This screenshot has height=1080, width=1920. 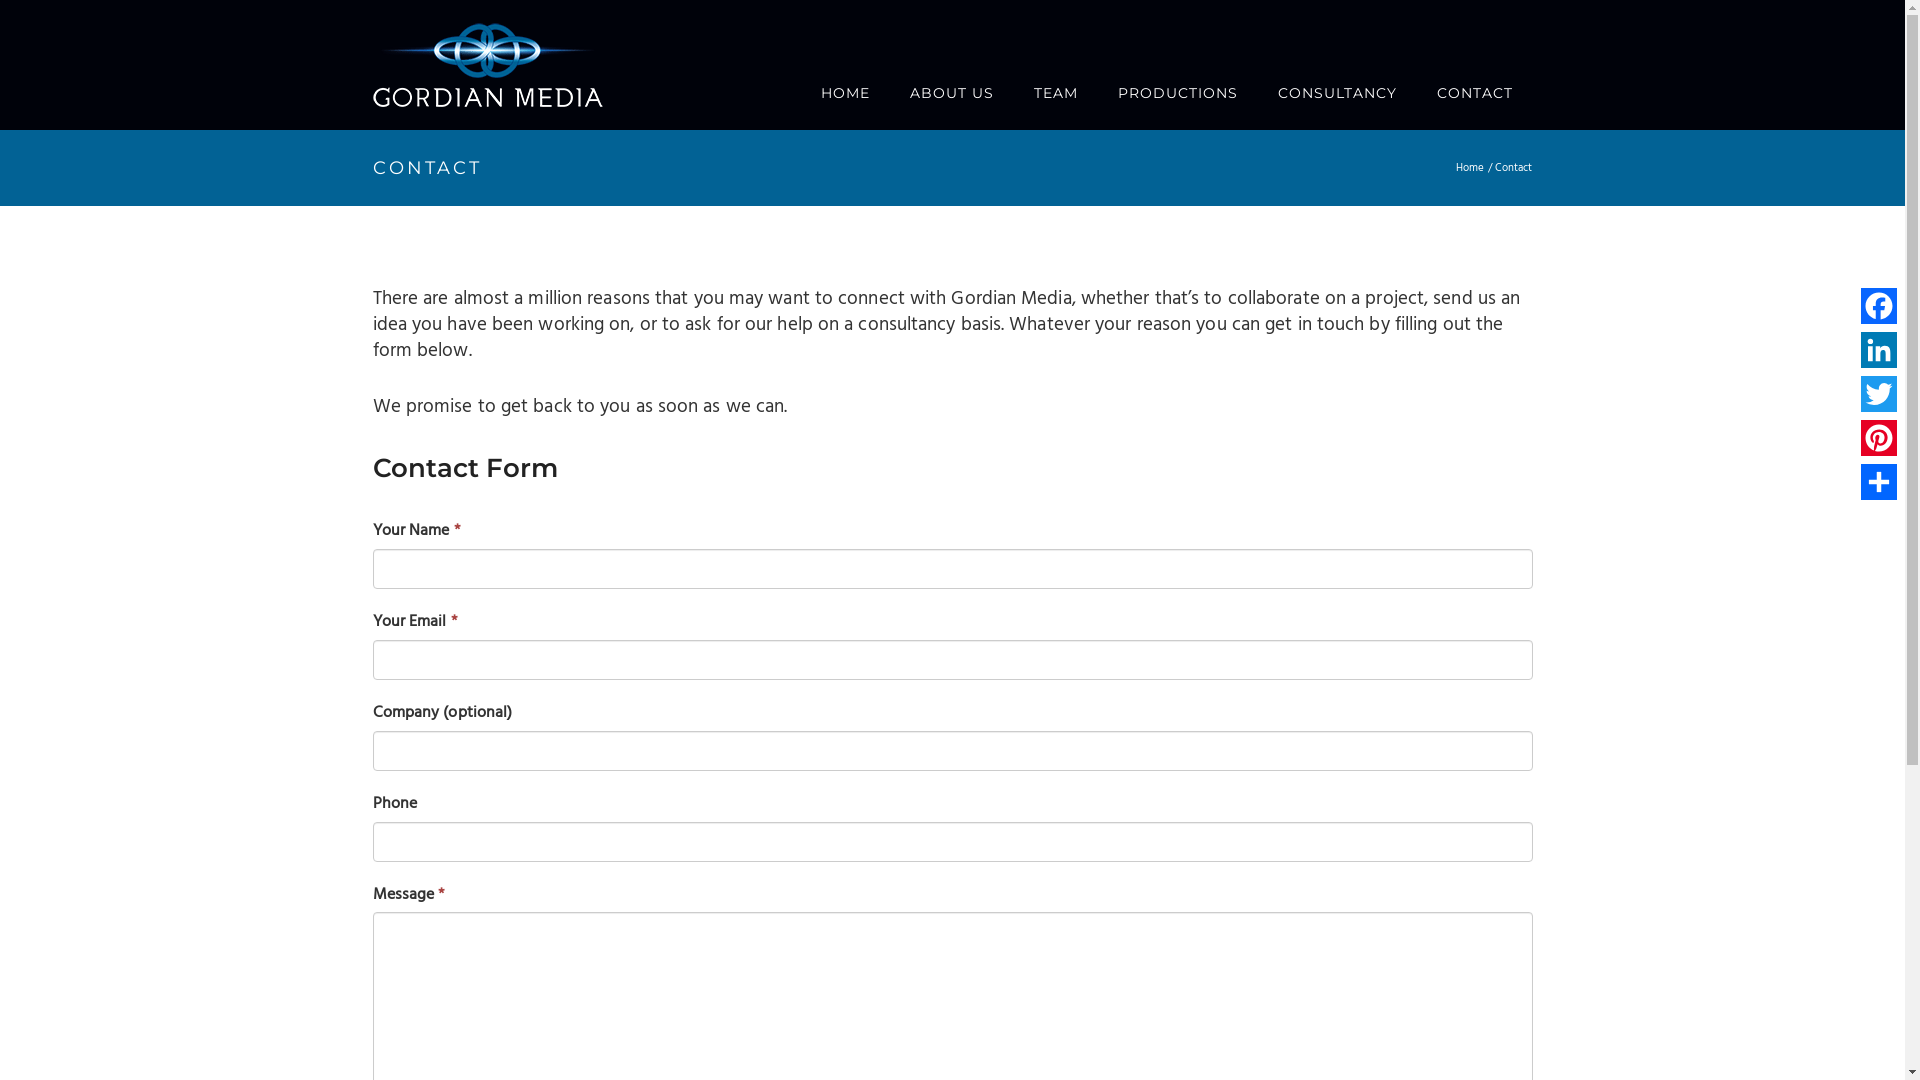 I want to click on ABOUT US, so click(x=952, y=93).